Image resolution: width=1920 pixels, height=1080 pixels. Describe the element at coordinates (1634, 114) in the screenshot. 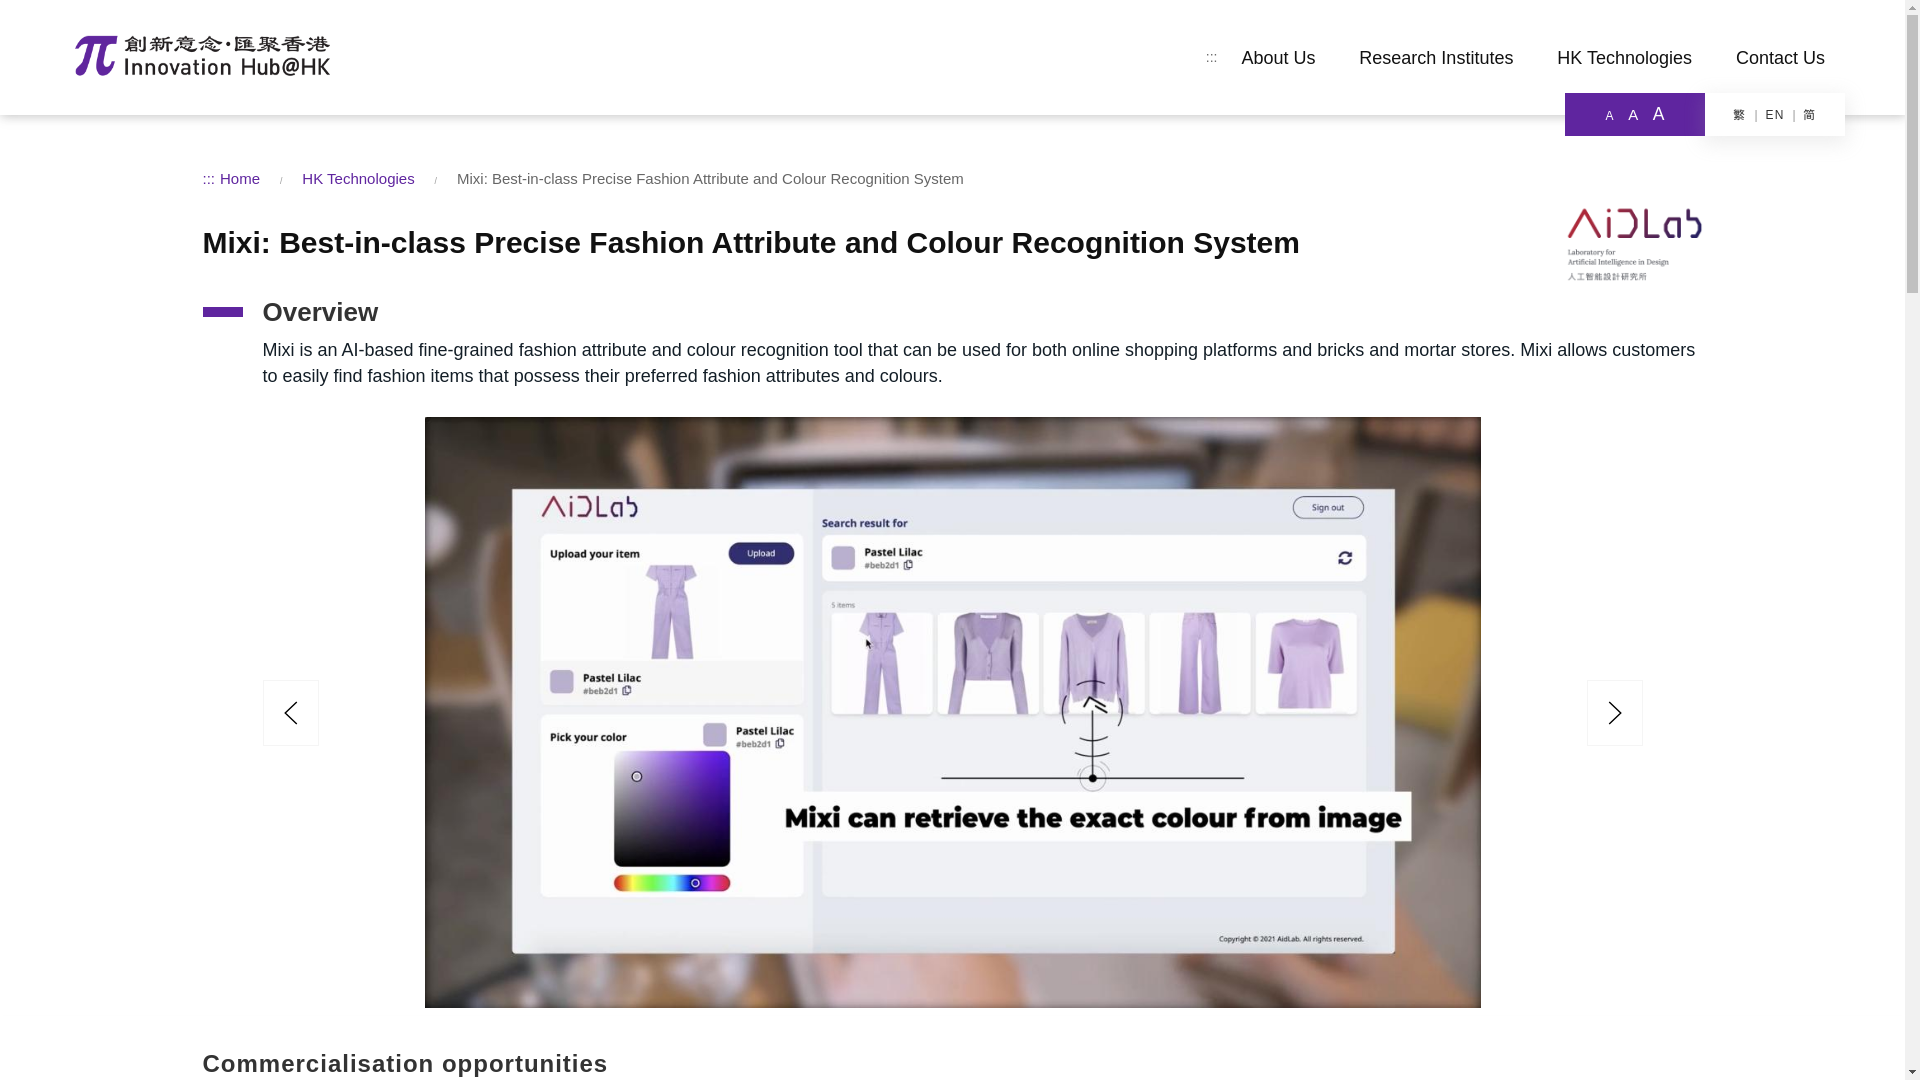

I see `A A A` at that location.